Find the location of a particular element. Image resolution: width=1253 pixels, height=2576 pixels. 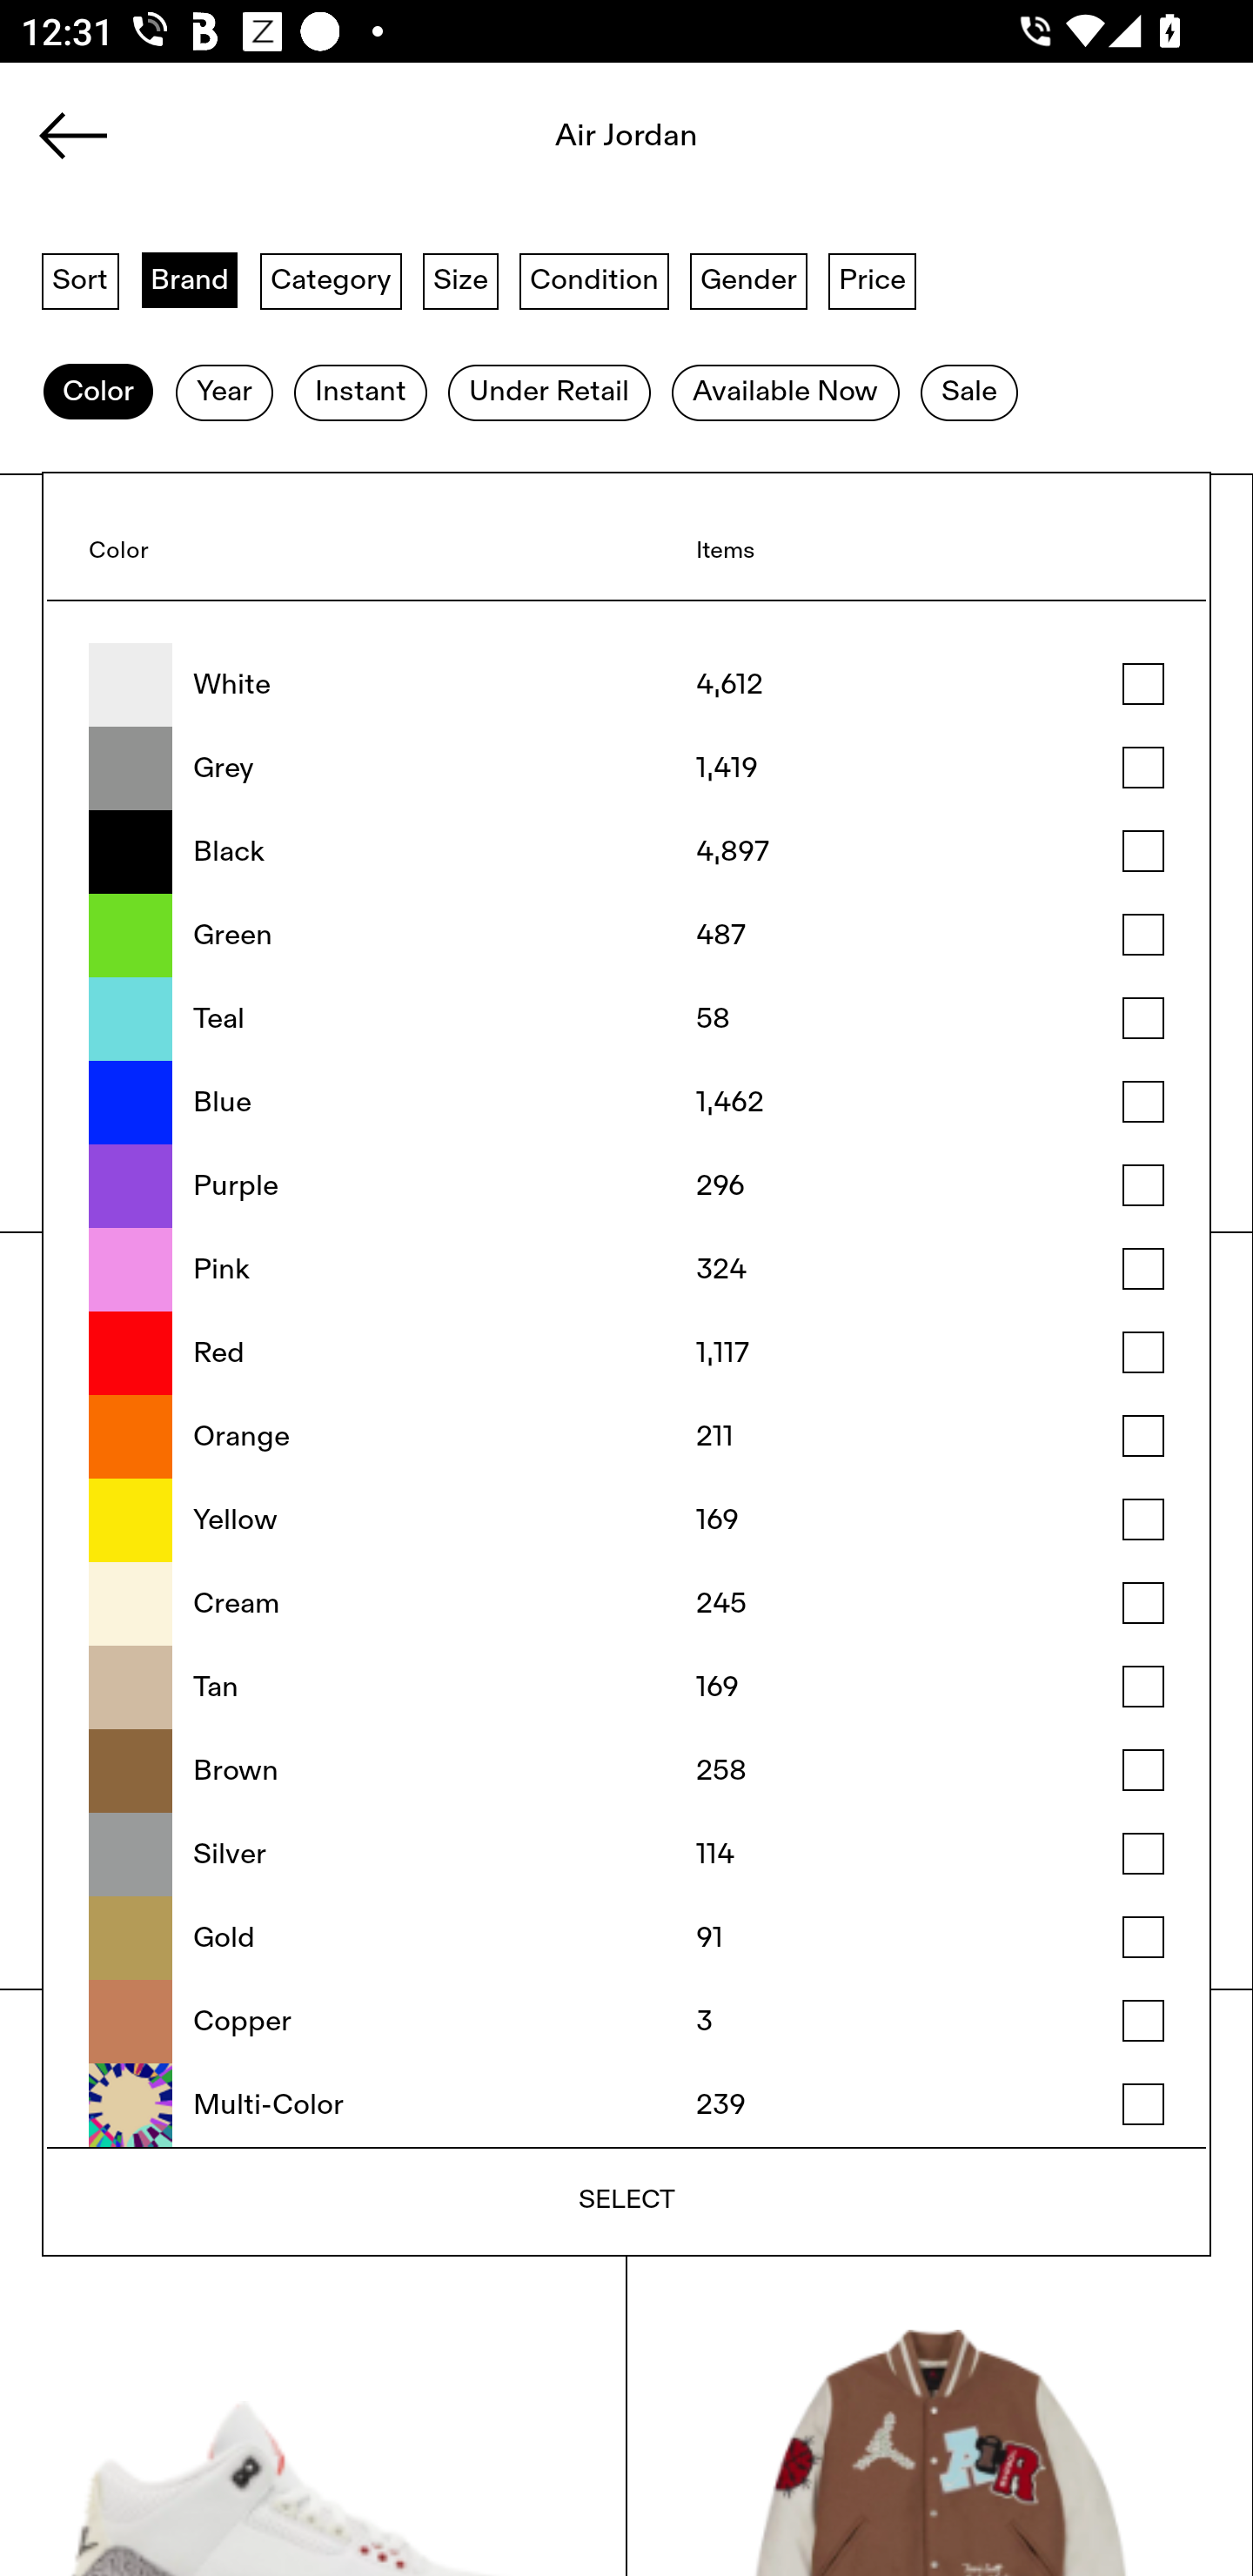

Year is located at coordinates (224, 392).